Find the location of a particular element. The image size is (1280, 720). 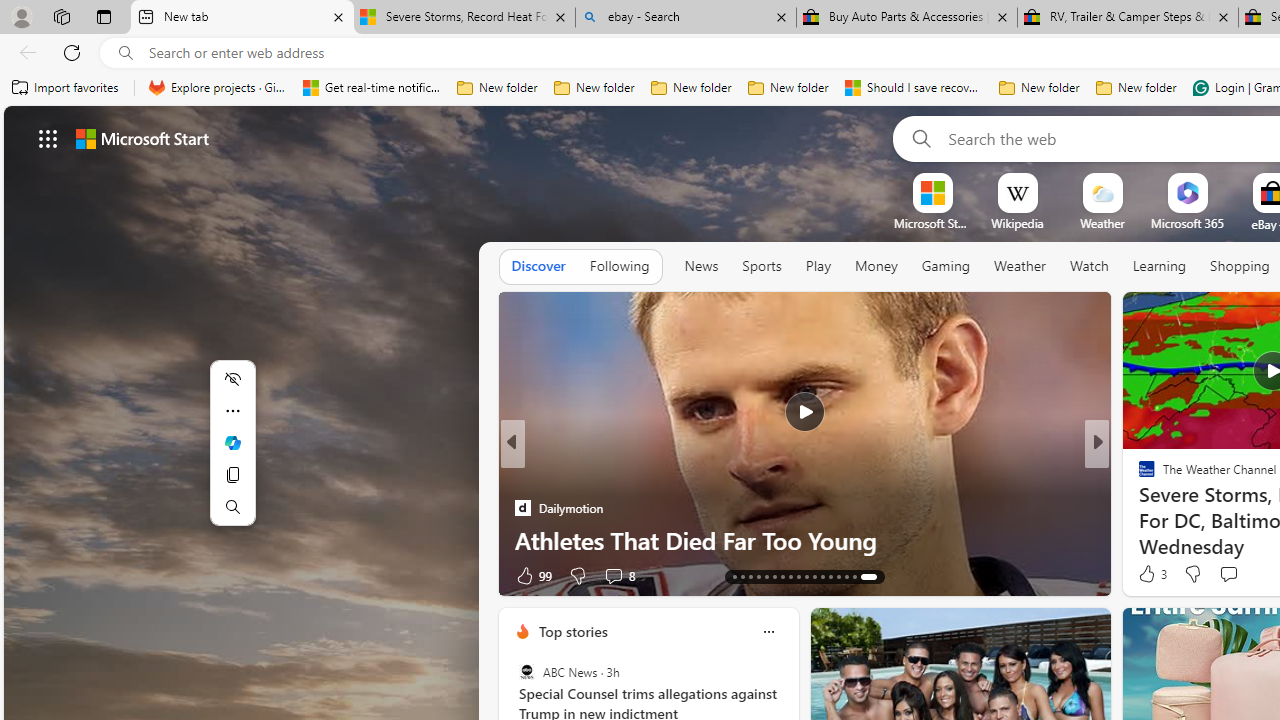

View comments 8 Comment is located at coordinates (1229, 576).